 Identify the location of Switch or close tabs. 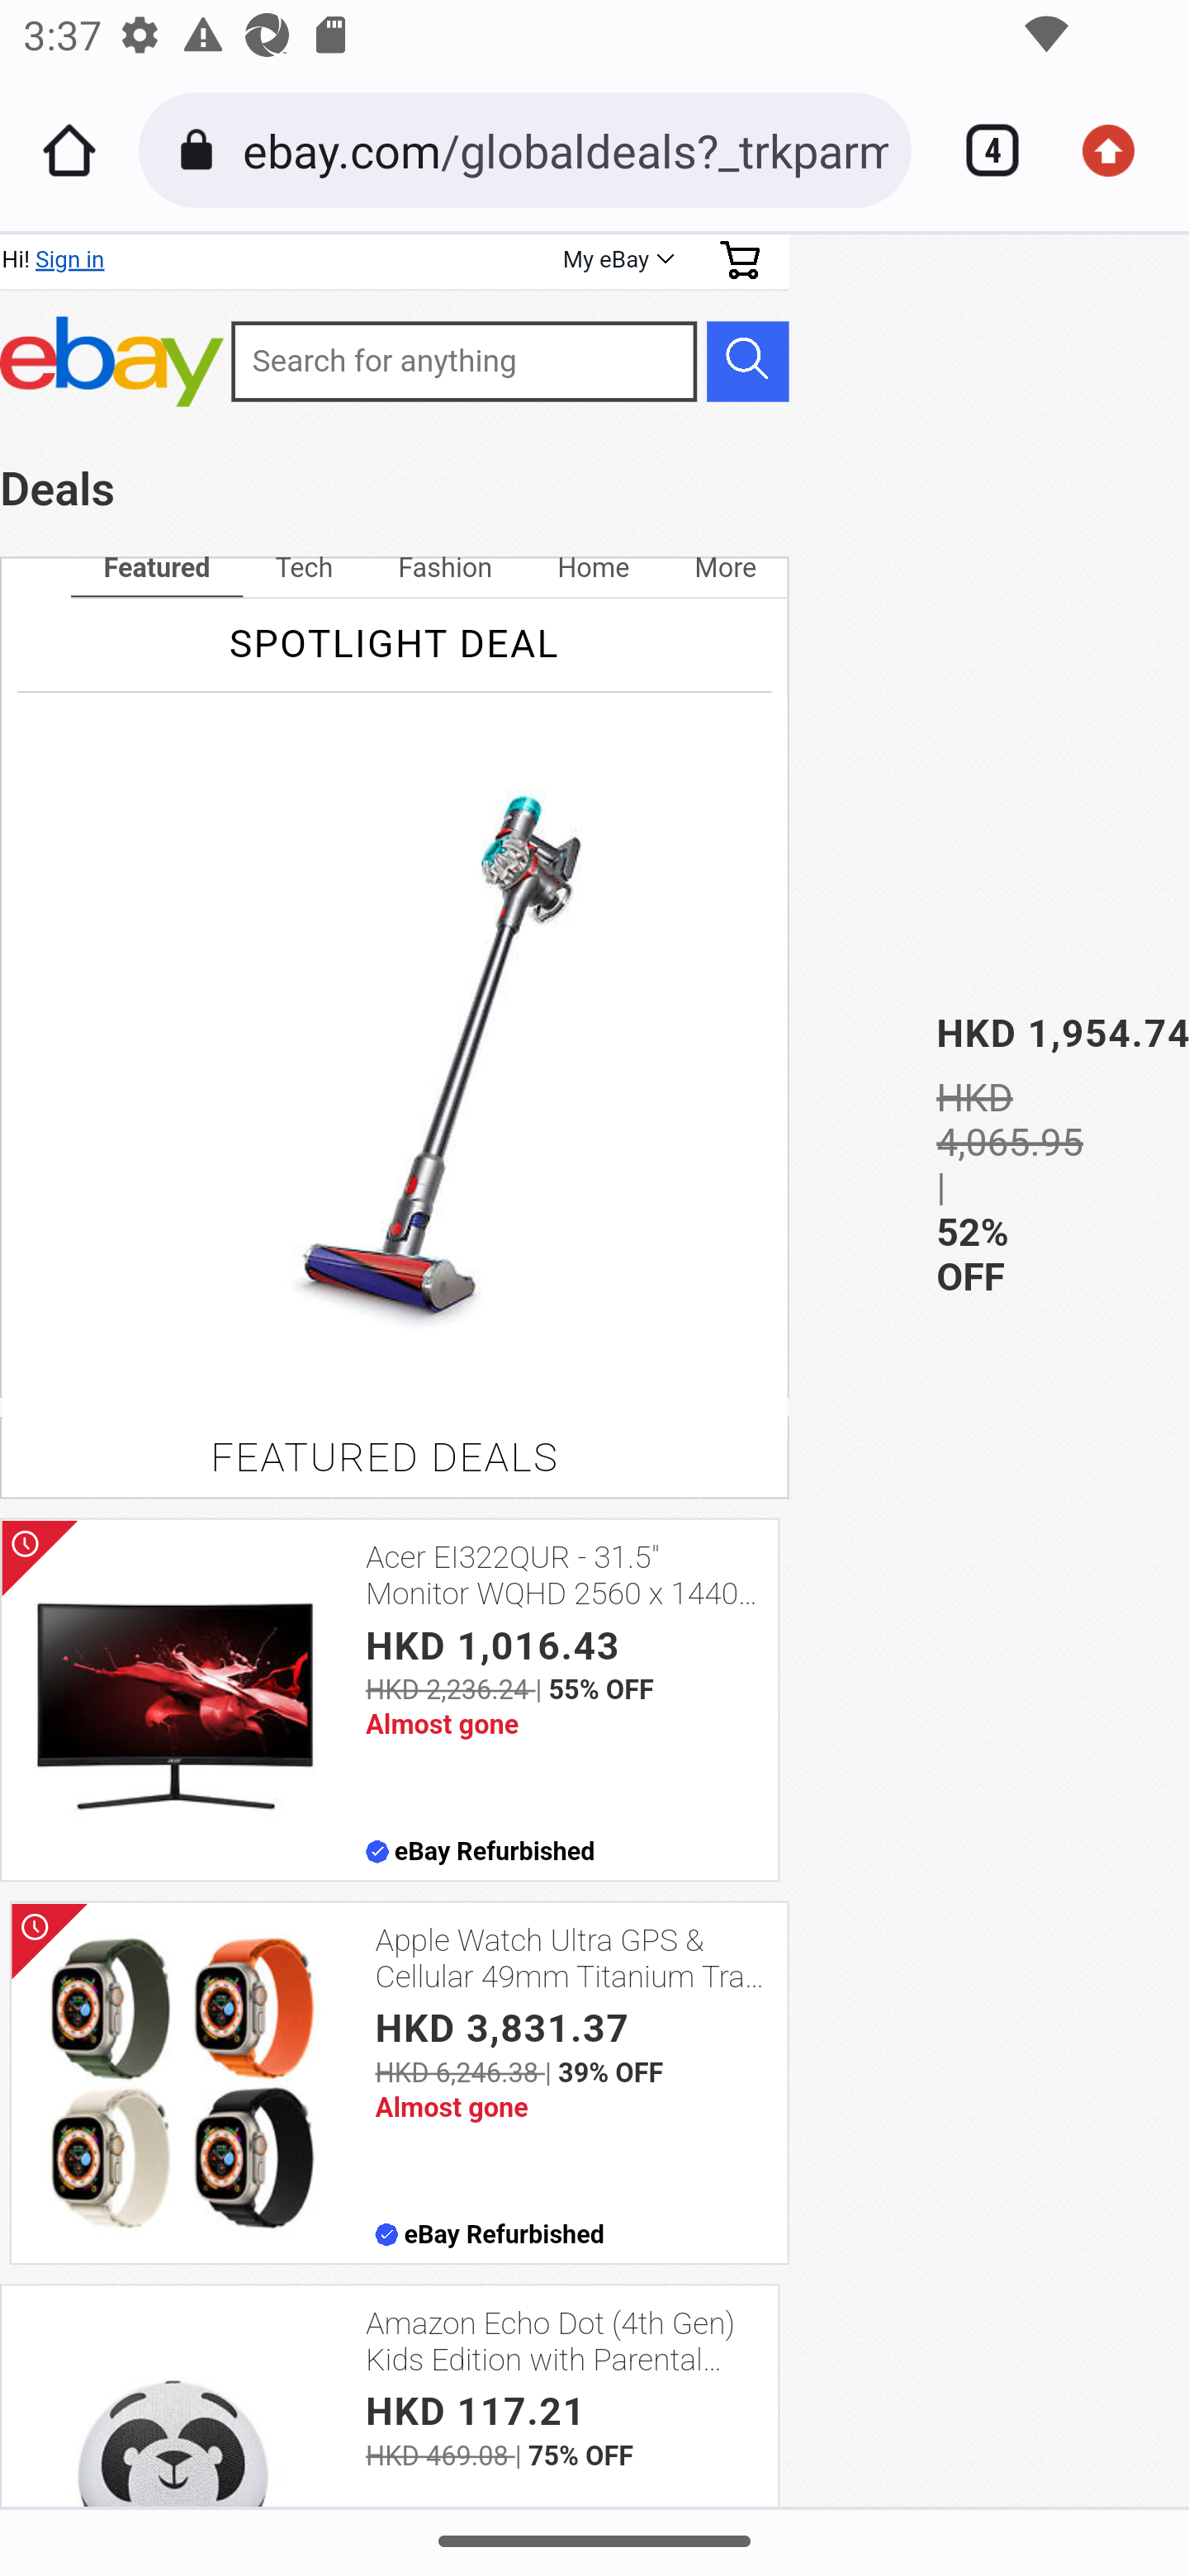
(981, 150).